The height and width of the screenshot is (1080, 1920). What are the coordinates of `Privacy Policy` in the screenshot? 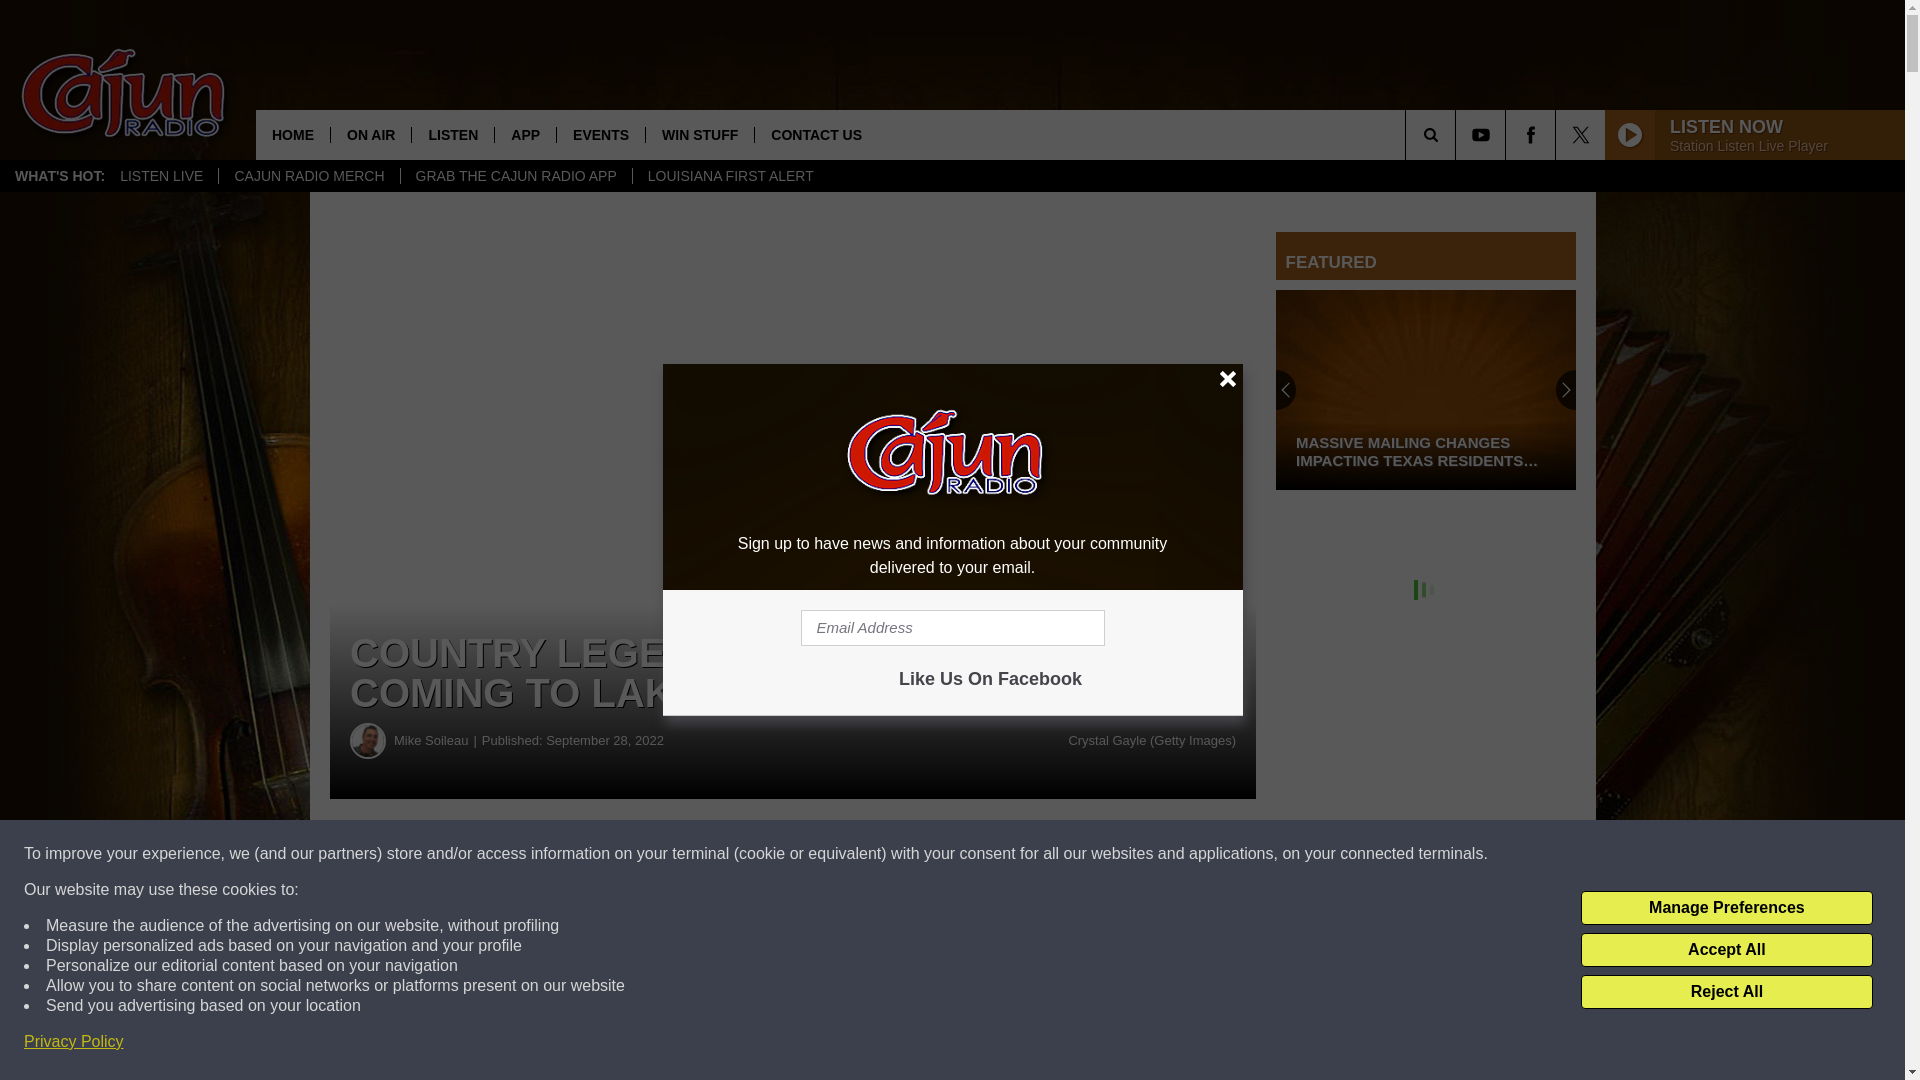 It's located at (74, 1042).